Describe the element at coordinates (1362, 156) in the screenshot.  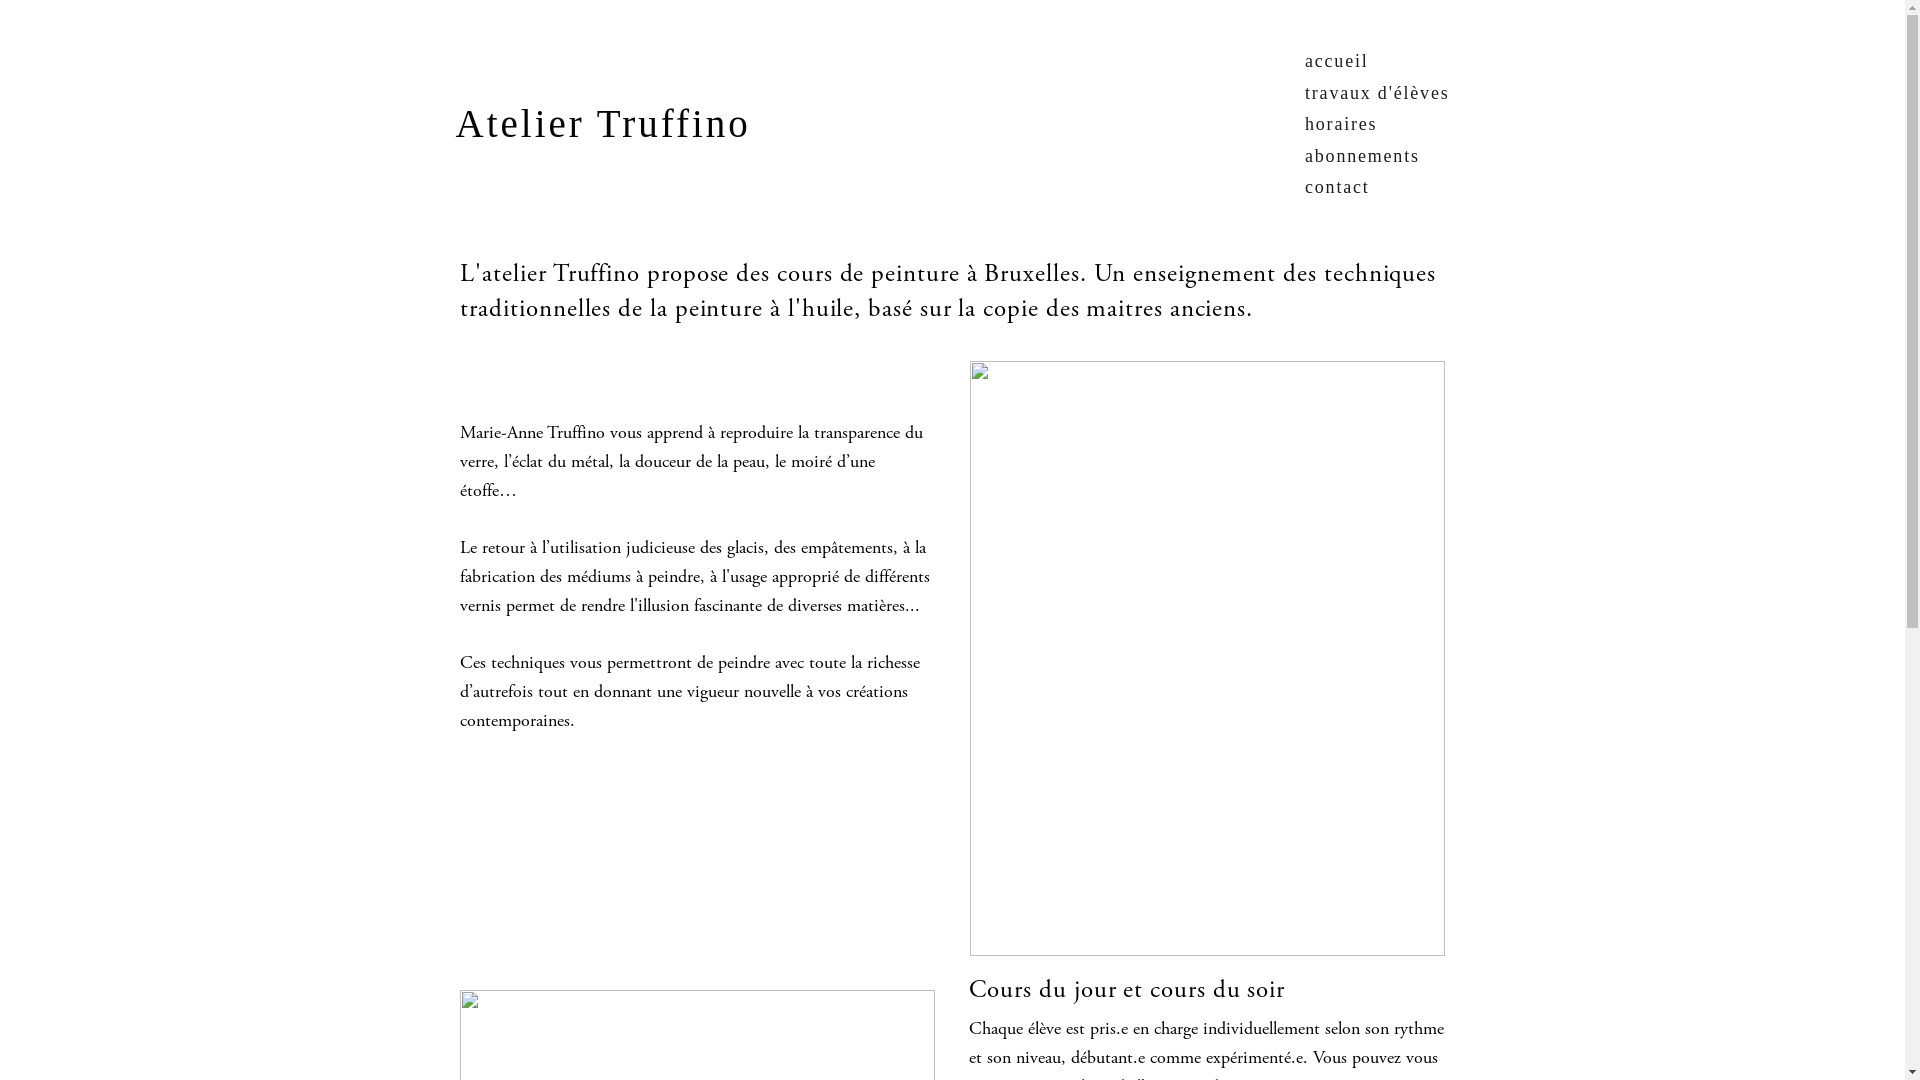
I see `abonnements` at that location.